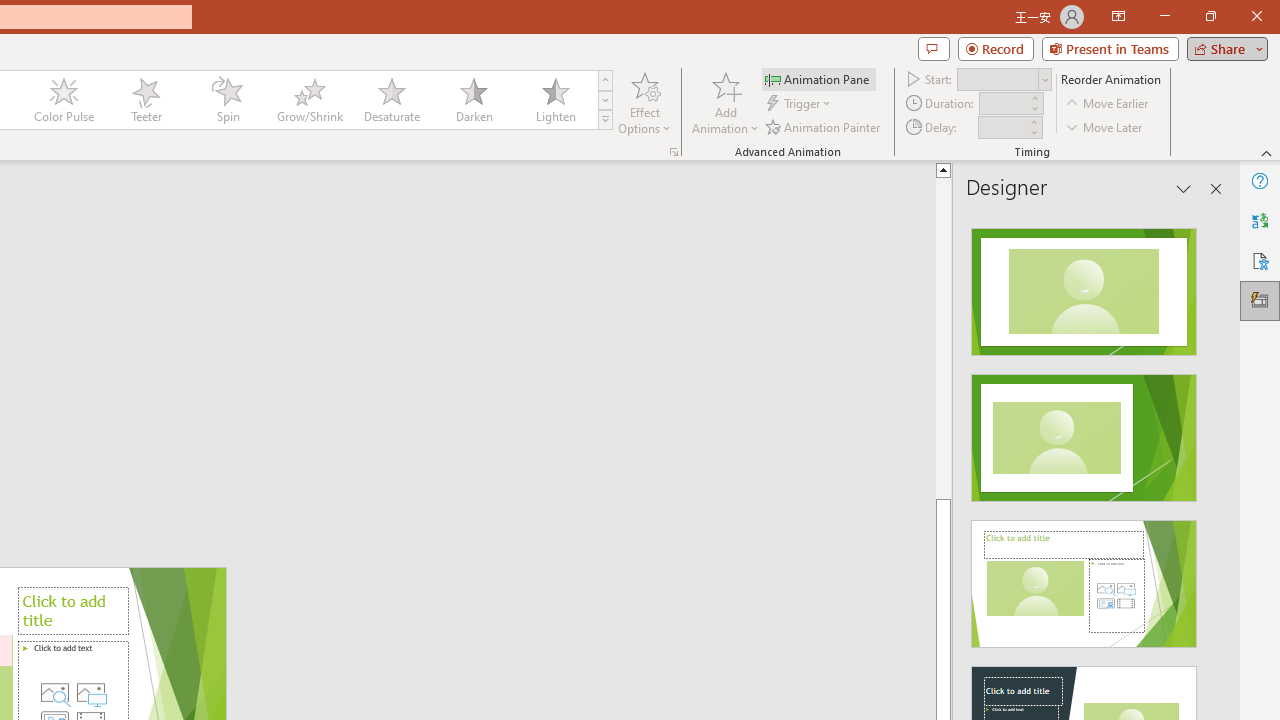 Image resolution: width=1280 pixels, height=720 pixels. What do you see at coordinates (227, 100) in the screenshot?
I see `Spin` at bounding box center [227, 100].